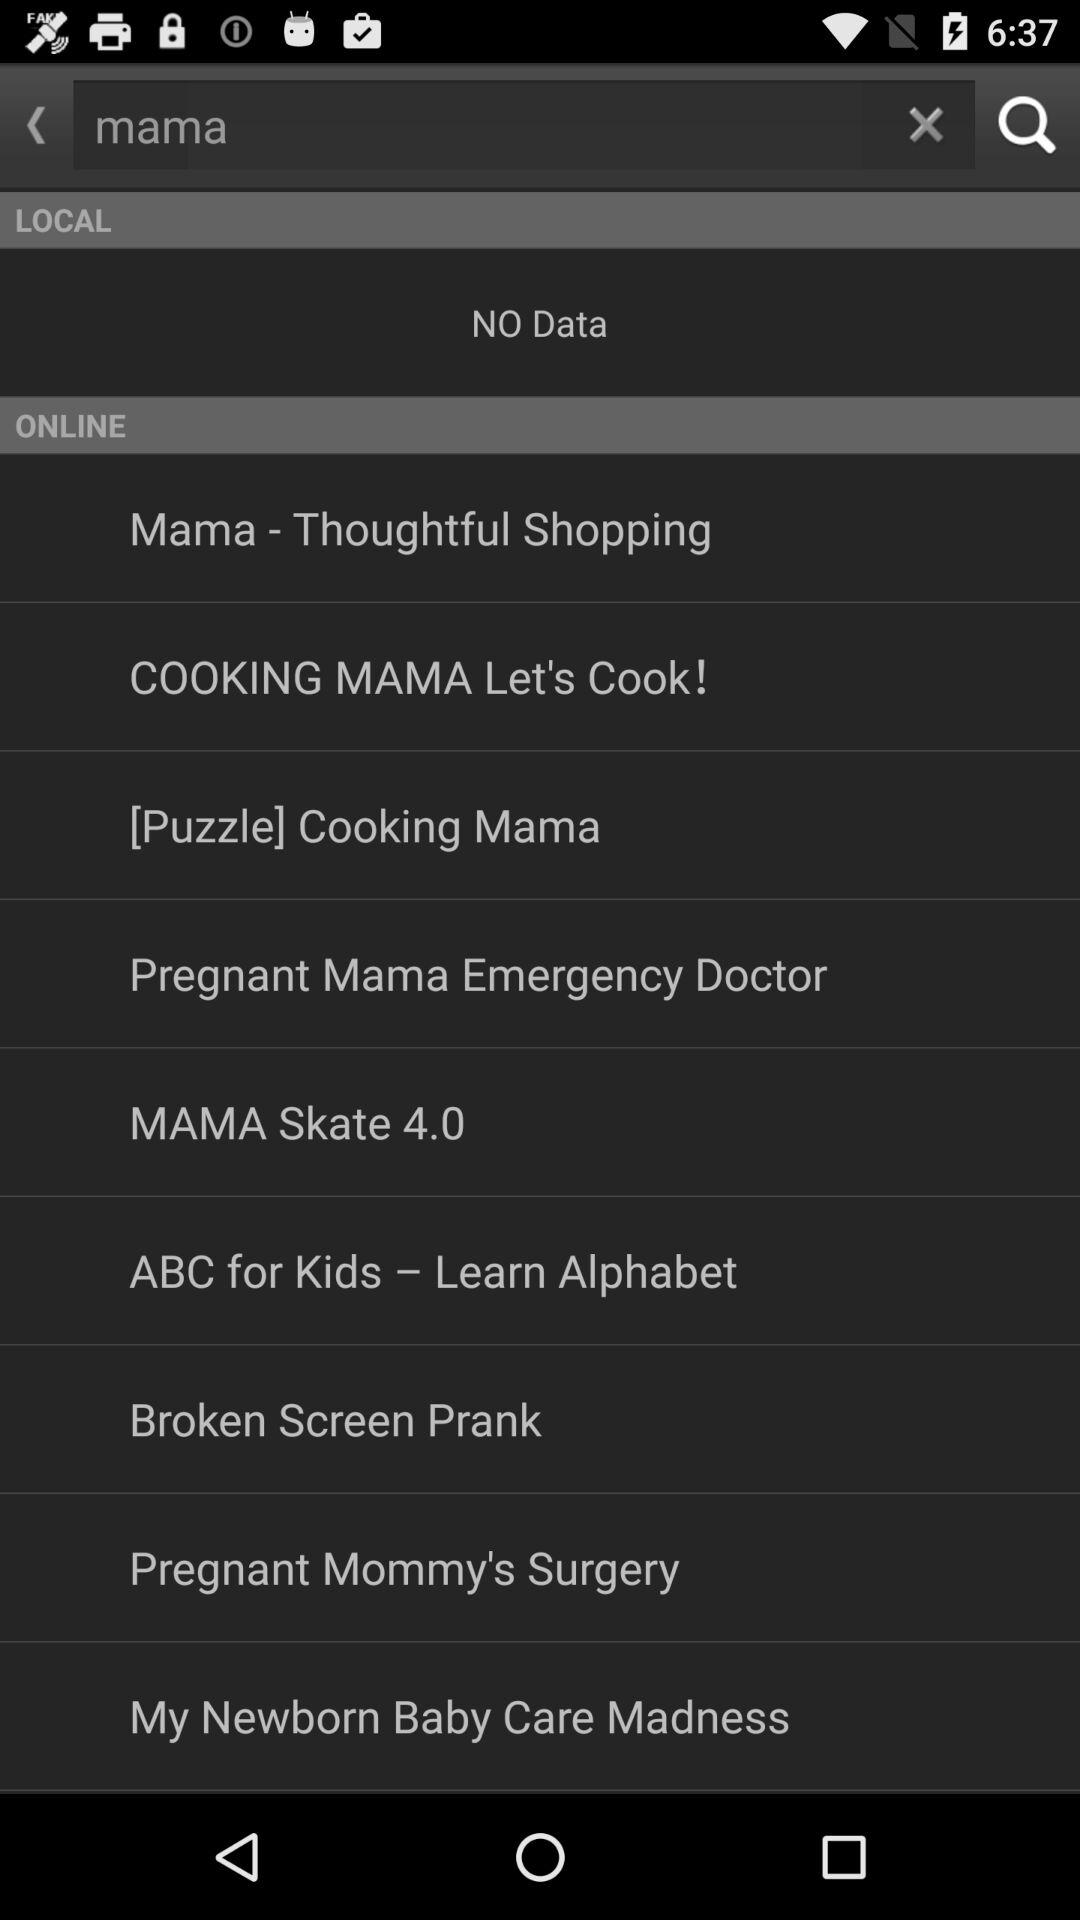  Describe the element at coordinates (926, 124) in the screenshot. I see `come back` at that location.